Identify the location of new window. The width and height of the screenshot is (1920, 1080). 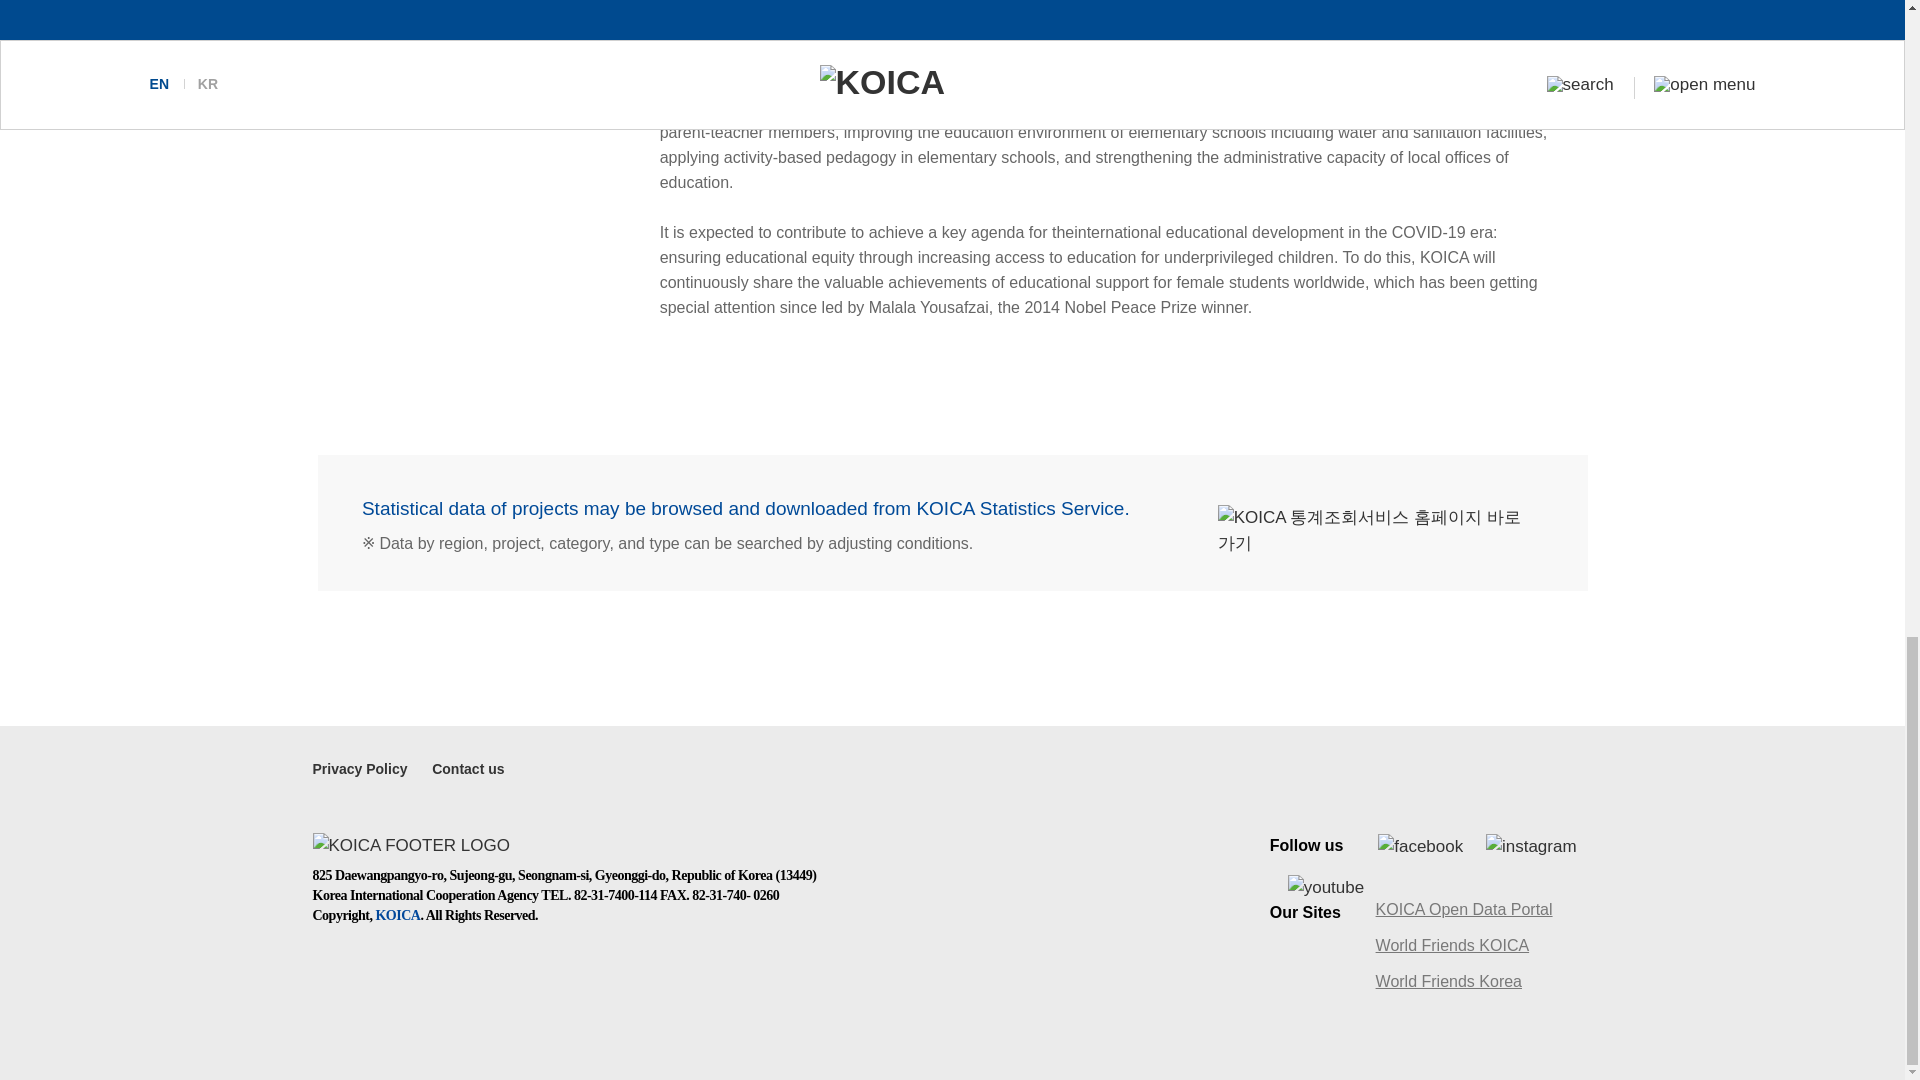
(1464, 946).